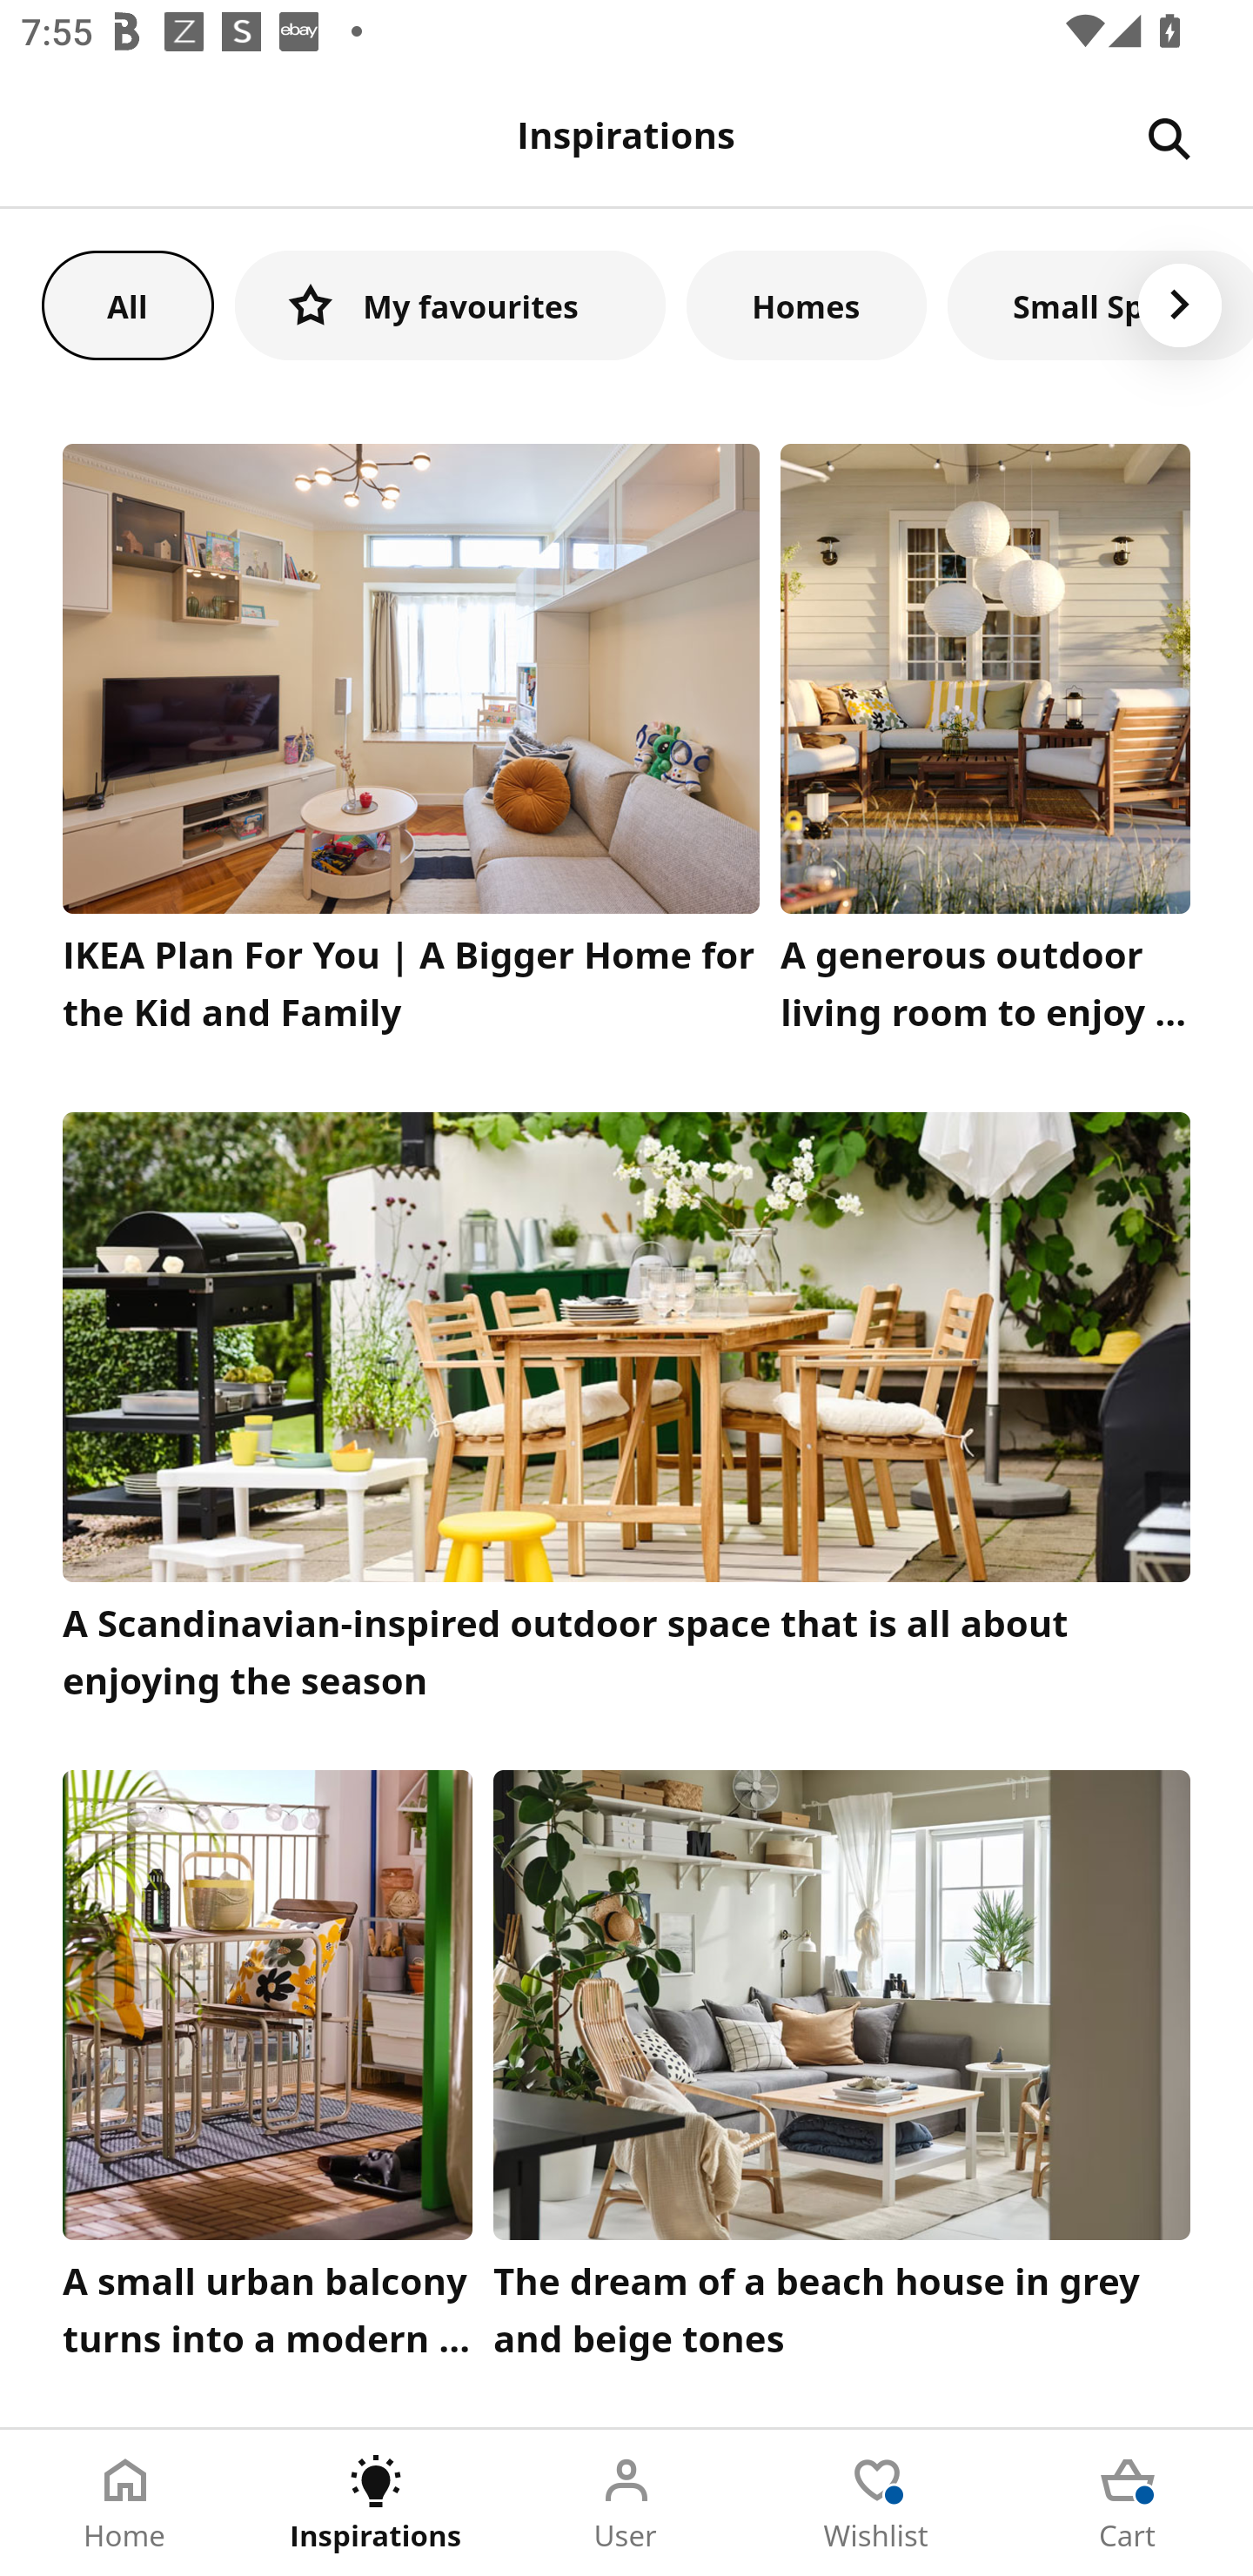 The image size is (1253, 2576). I want to click on Homes, so click(807, 305).